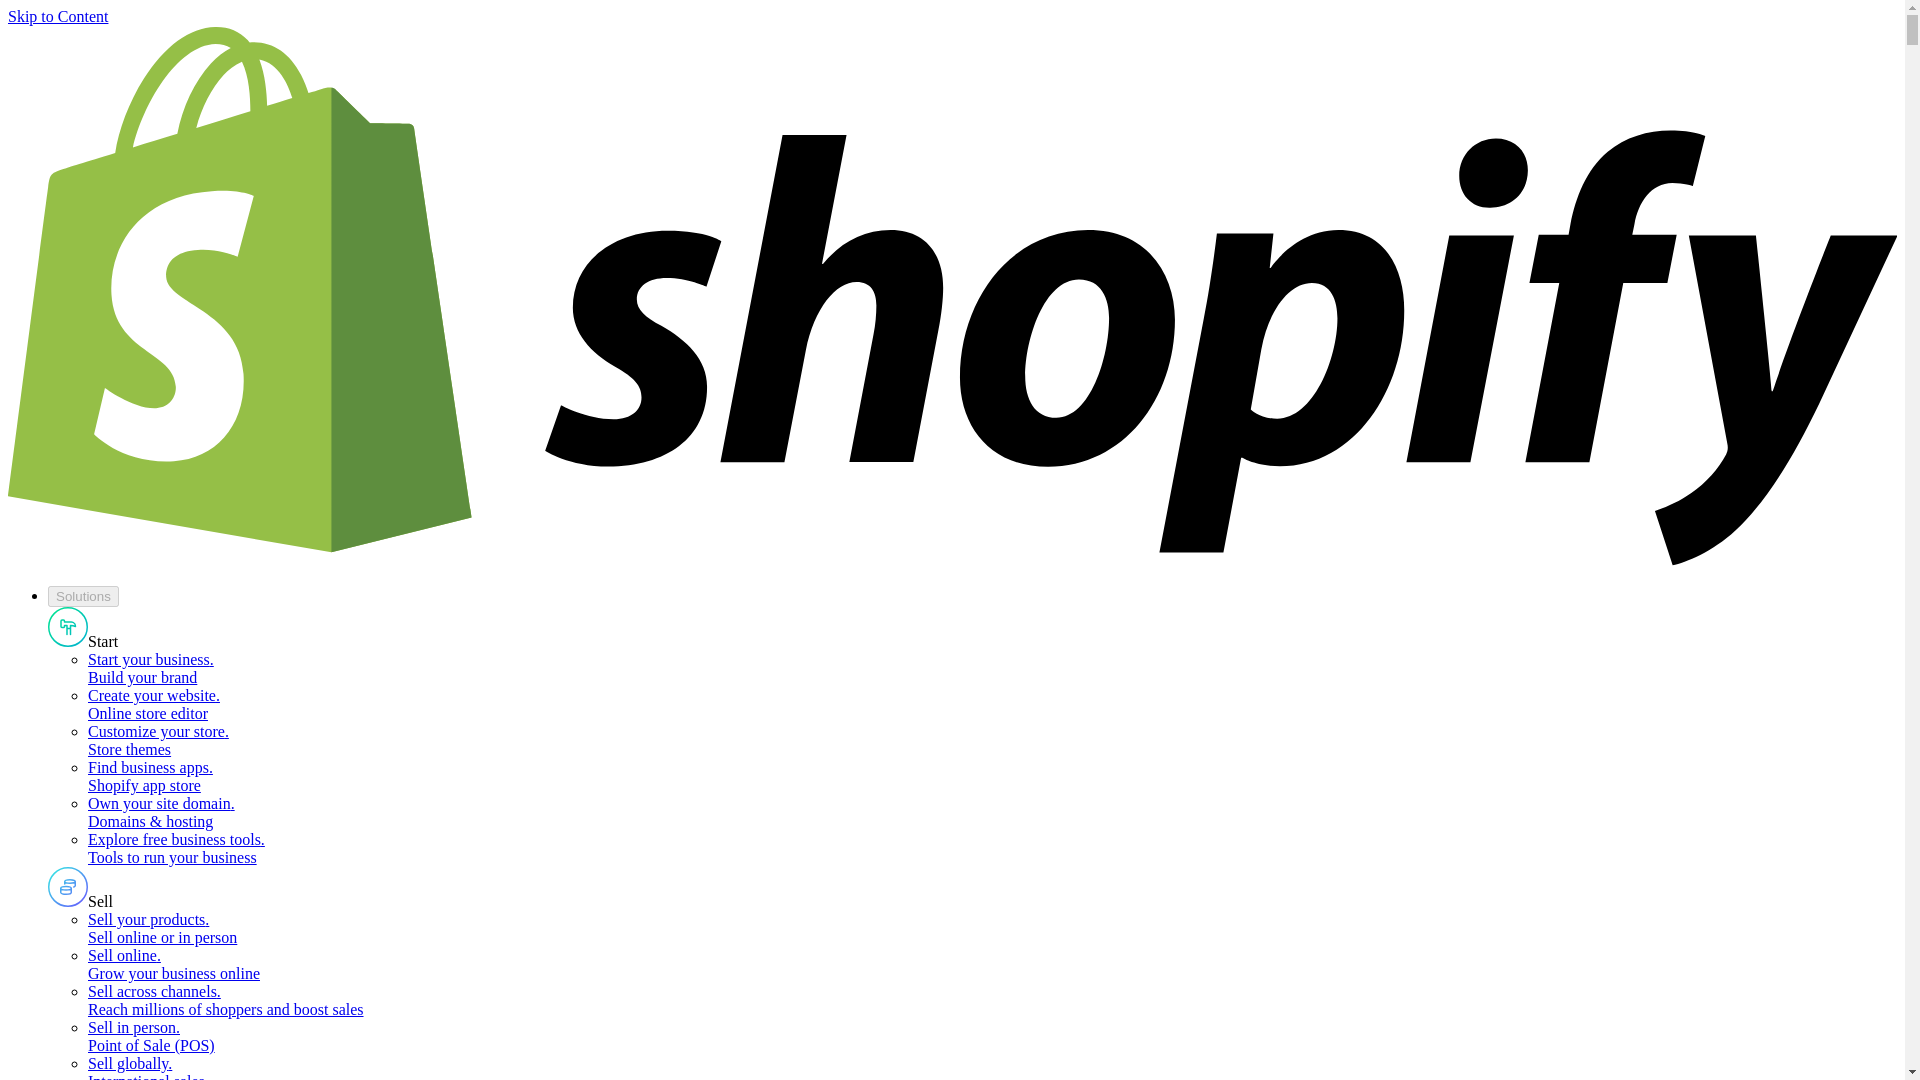  I want to click on Skip to Content, so click(57, 16).